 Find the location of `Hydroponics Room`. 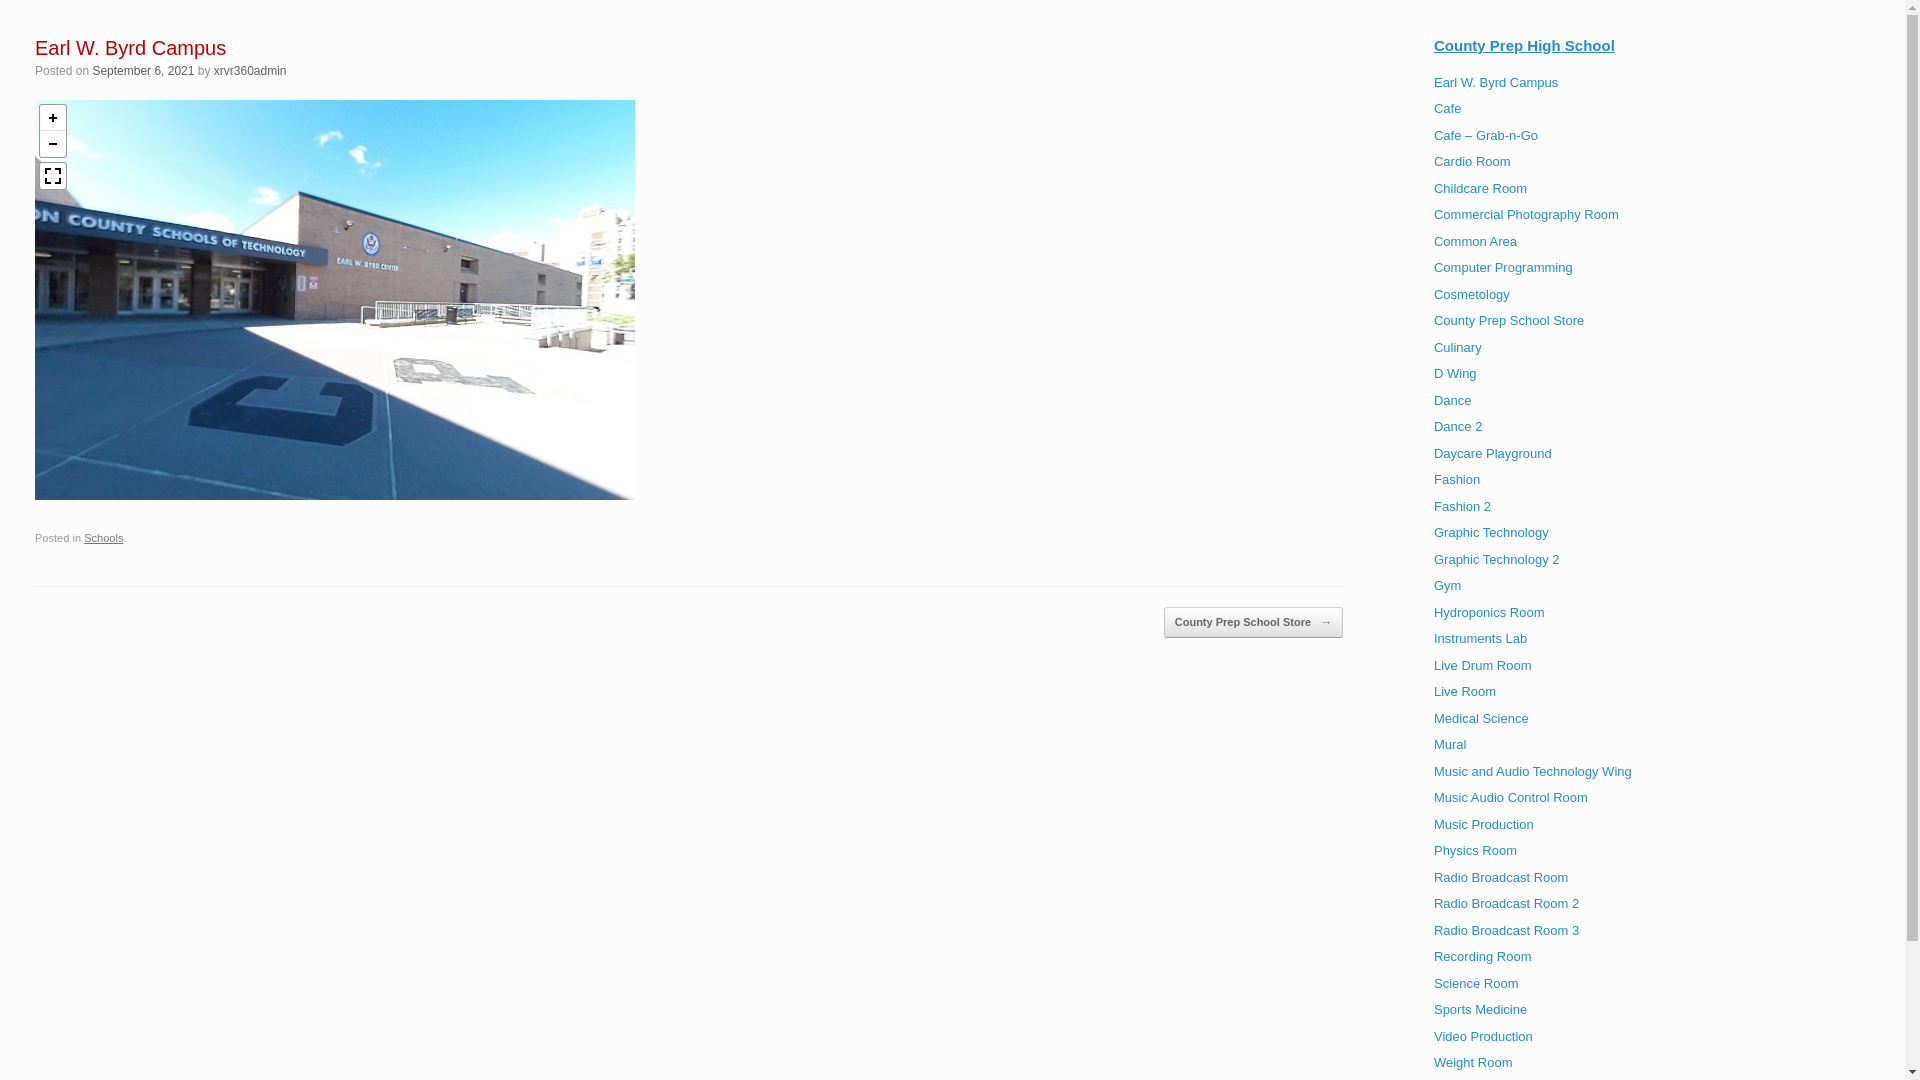

Hydroponics Room is located at coordinates (1490, 612).